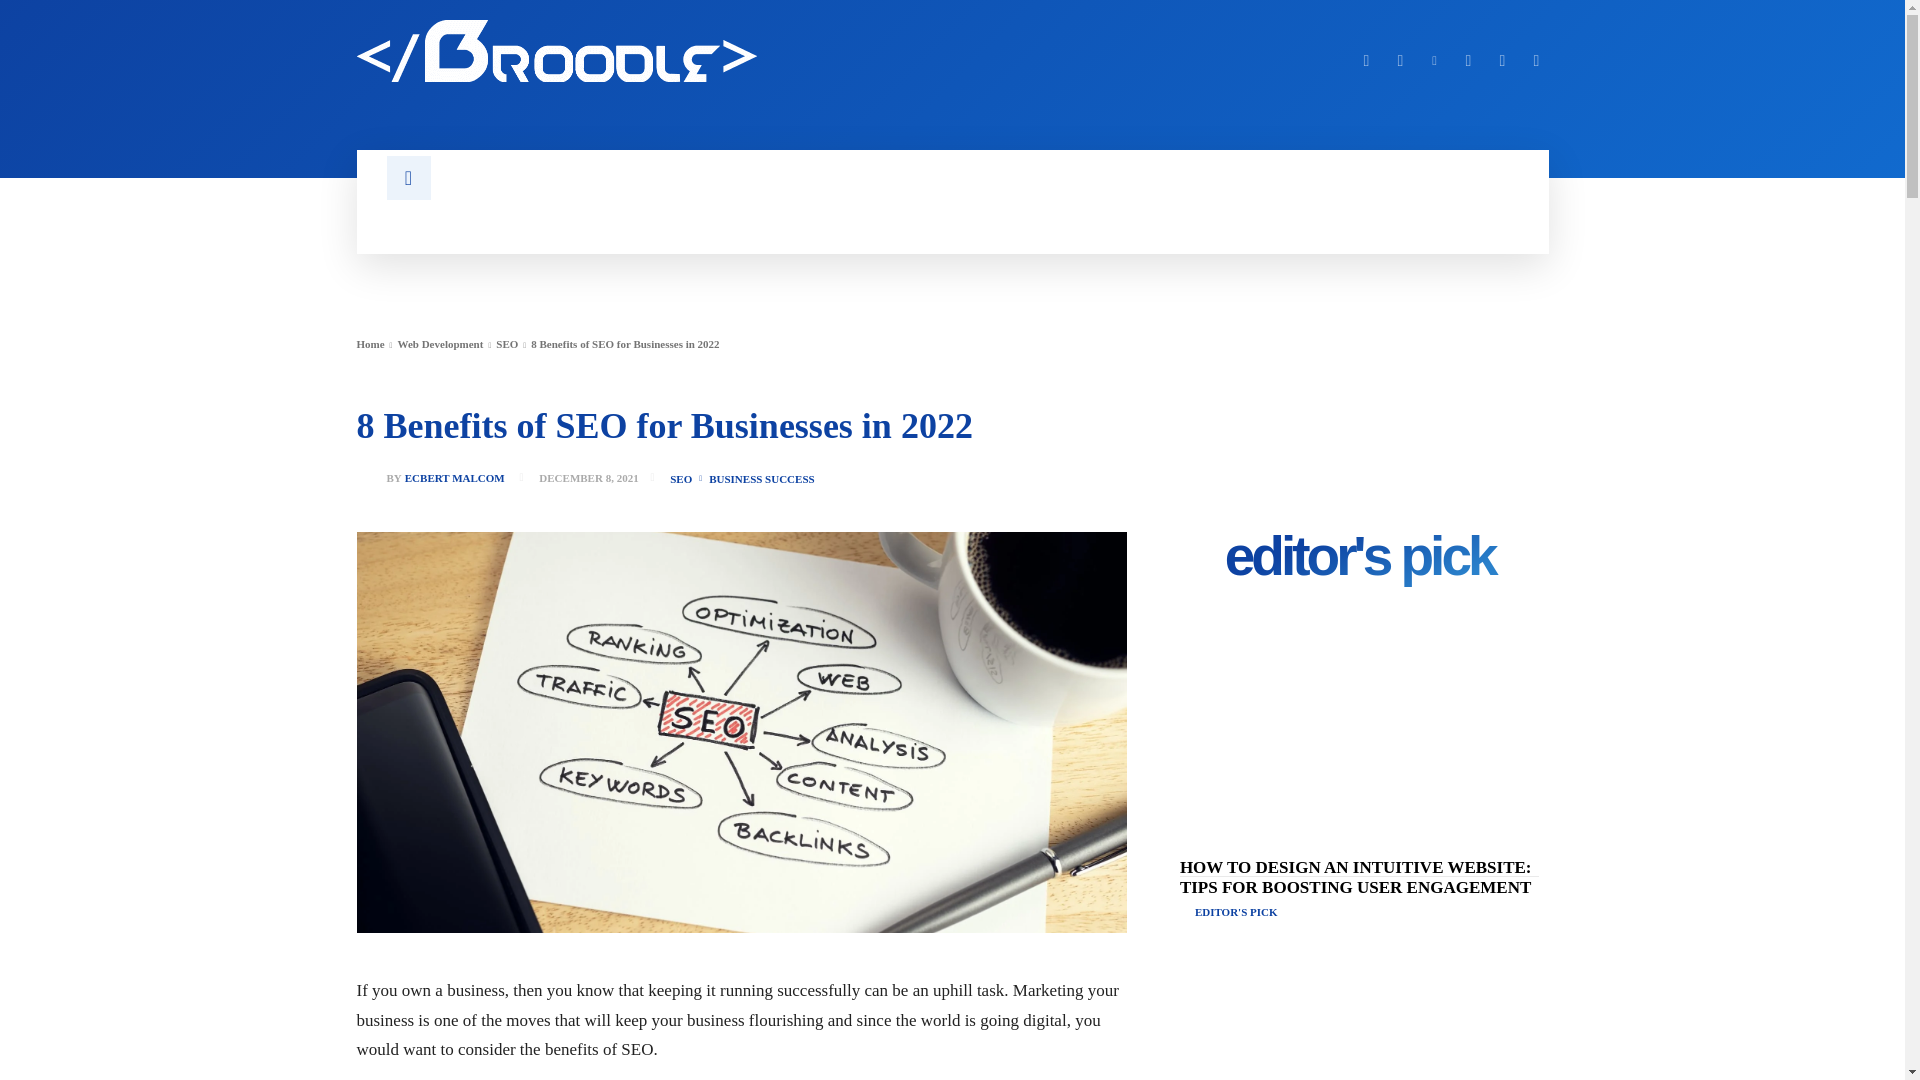 The image size is (1920, 1080). I want to click on Youtube, so click(1536, 60).